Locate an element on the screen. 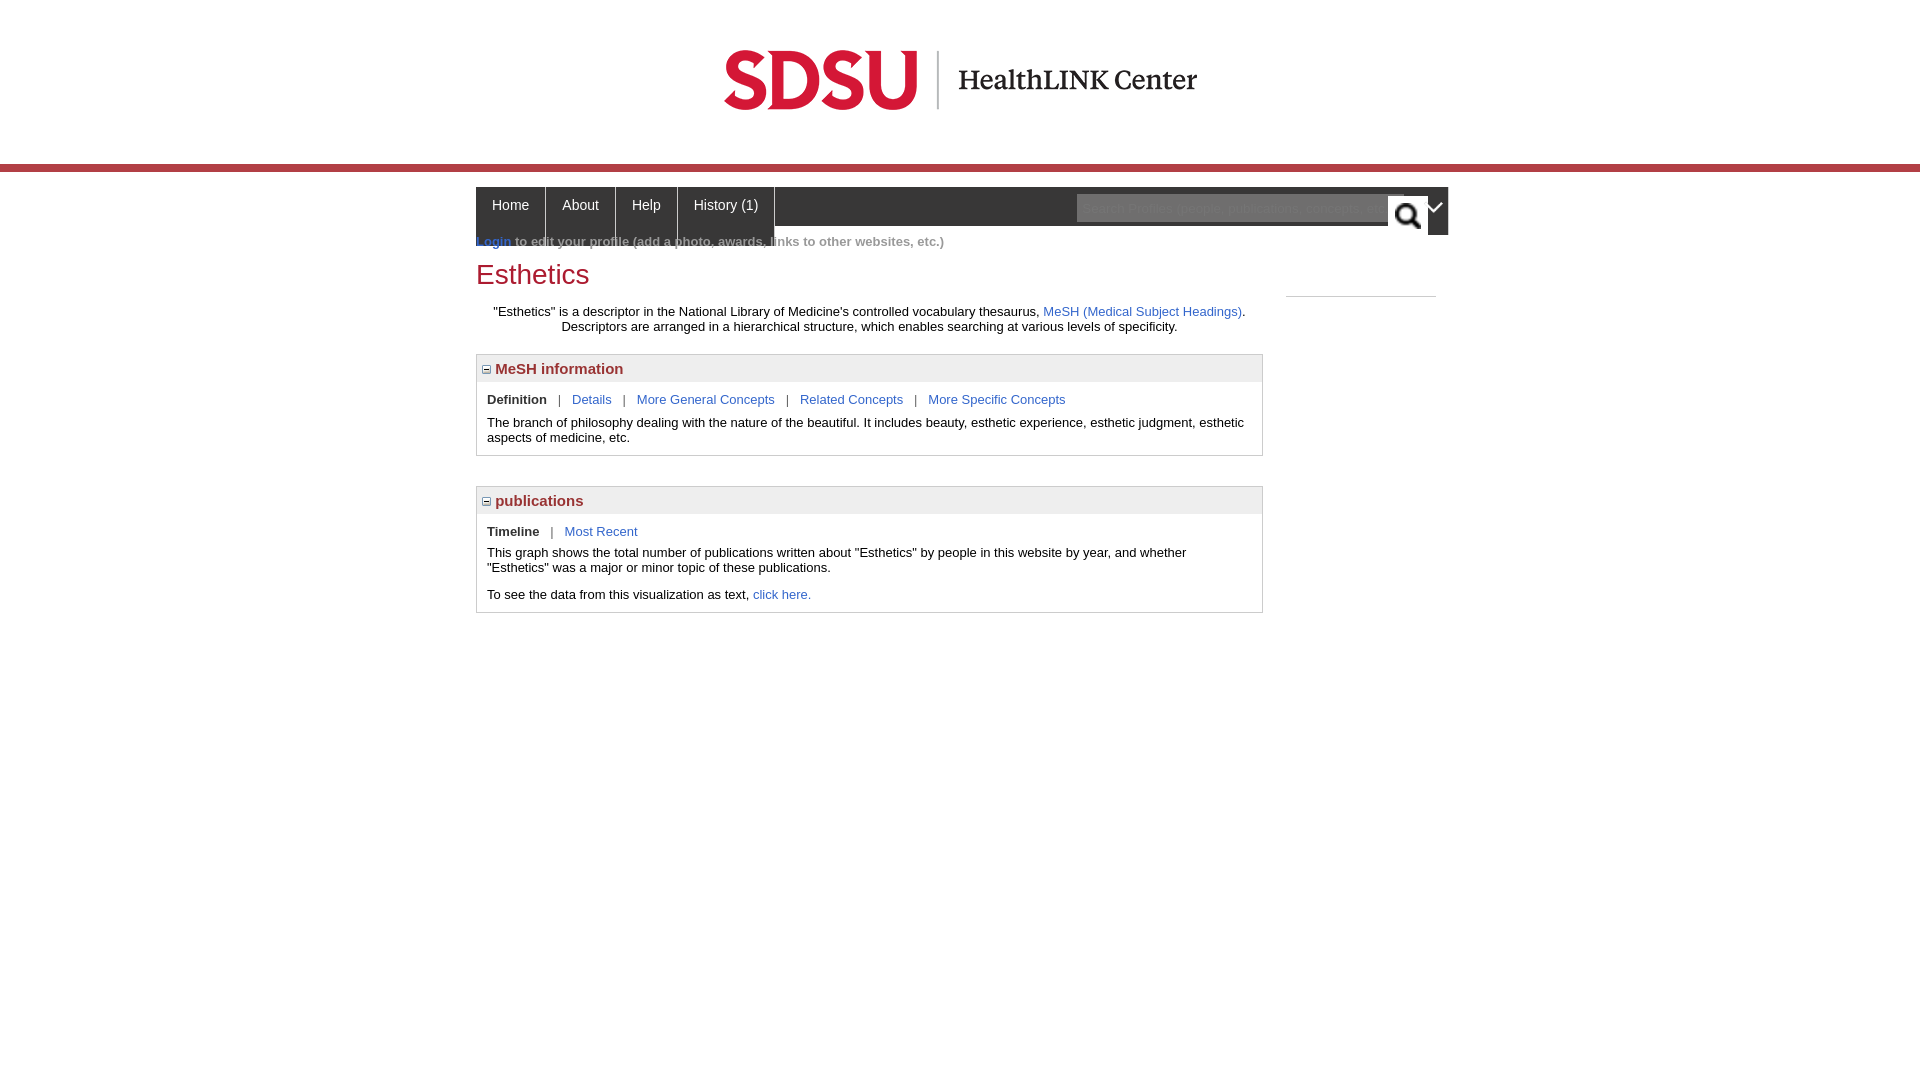 The image size is (1920, 1080). Related Concepts is located at coordinates (851, 400).